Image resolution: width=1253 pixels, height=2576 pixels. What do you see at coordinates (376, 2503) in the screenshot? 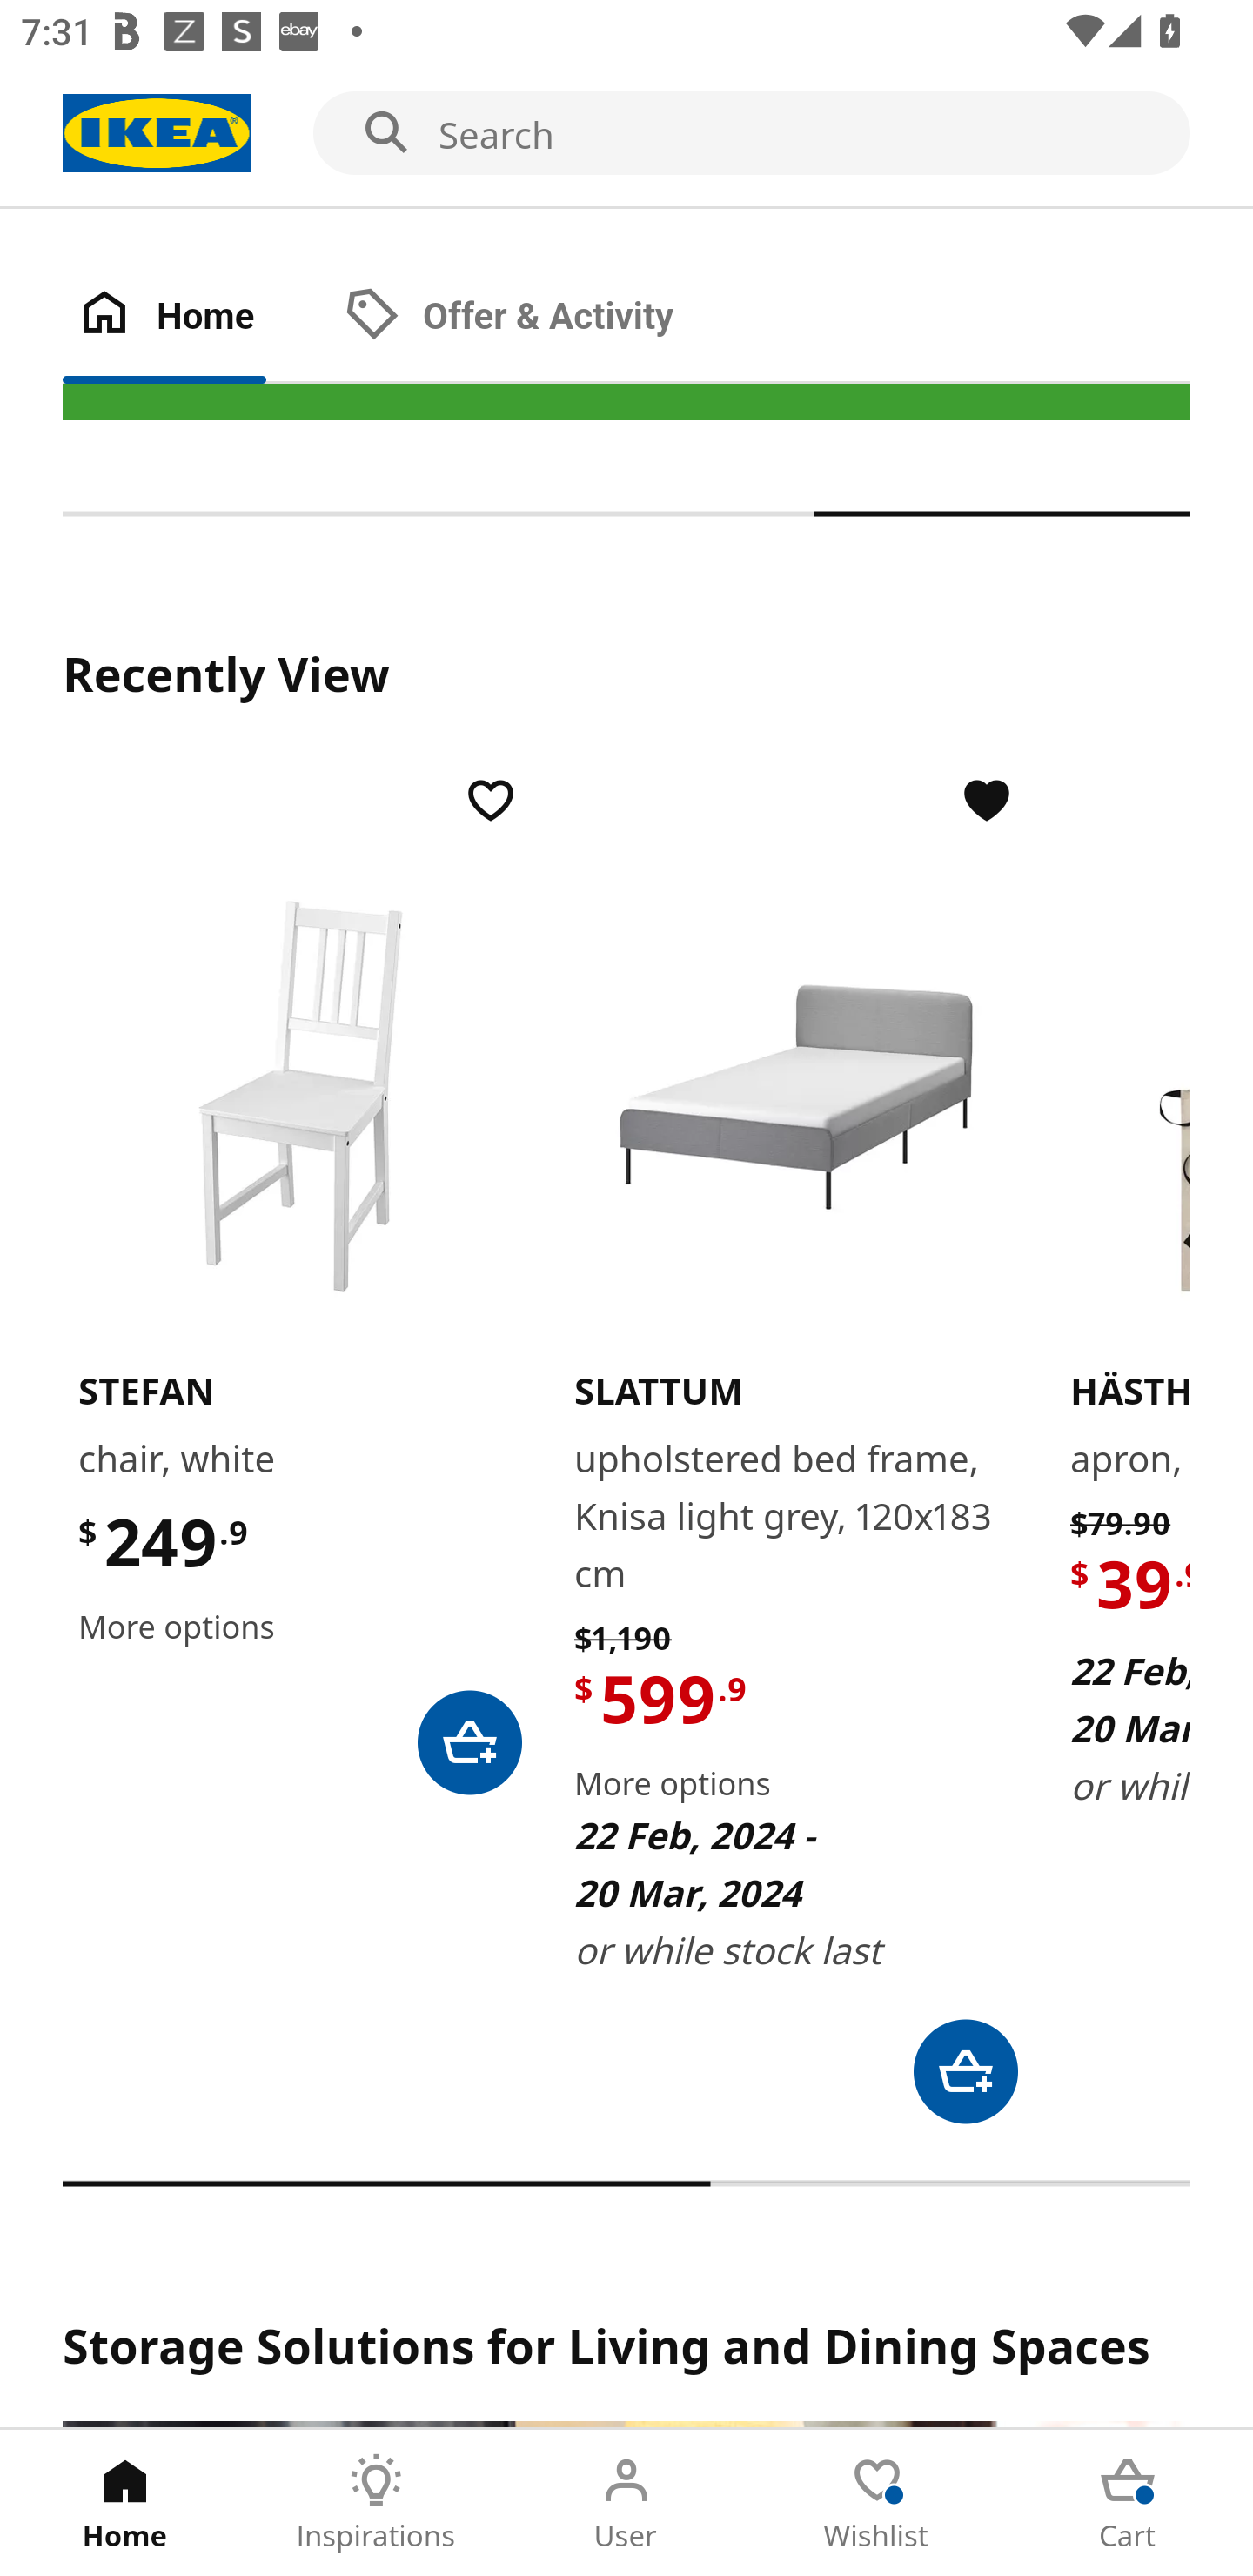
I see `Inspirations
Tab 2 of 5` at bounding box center [376, 2503].